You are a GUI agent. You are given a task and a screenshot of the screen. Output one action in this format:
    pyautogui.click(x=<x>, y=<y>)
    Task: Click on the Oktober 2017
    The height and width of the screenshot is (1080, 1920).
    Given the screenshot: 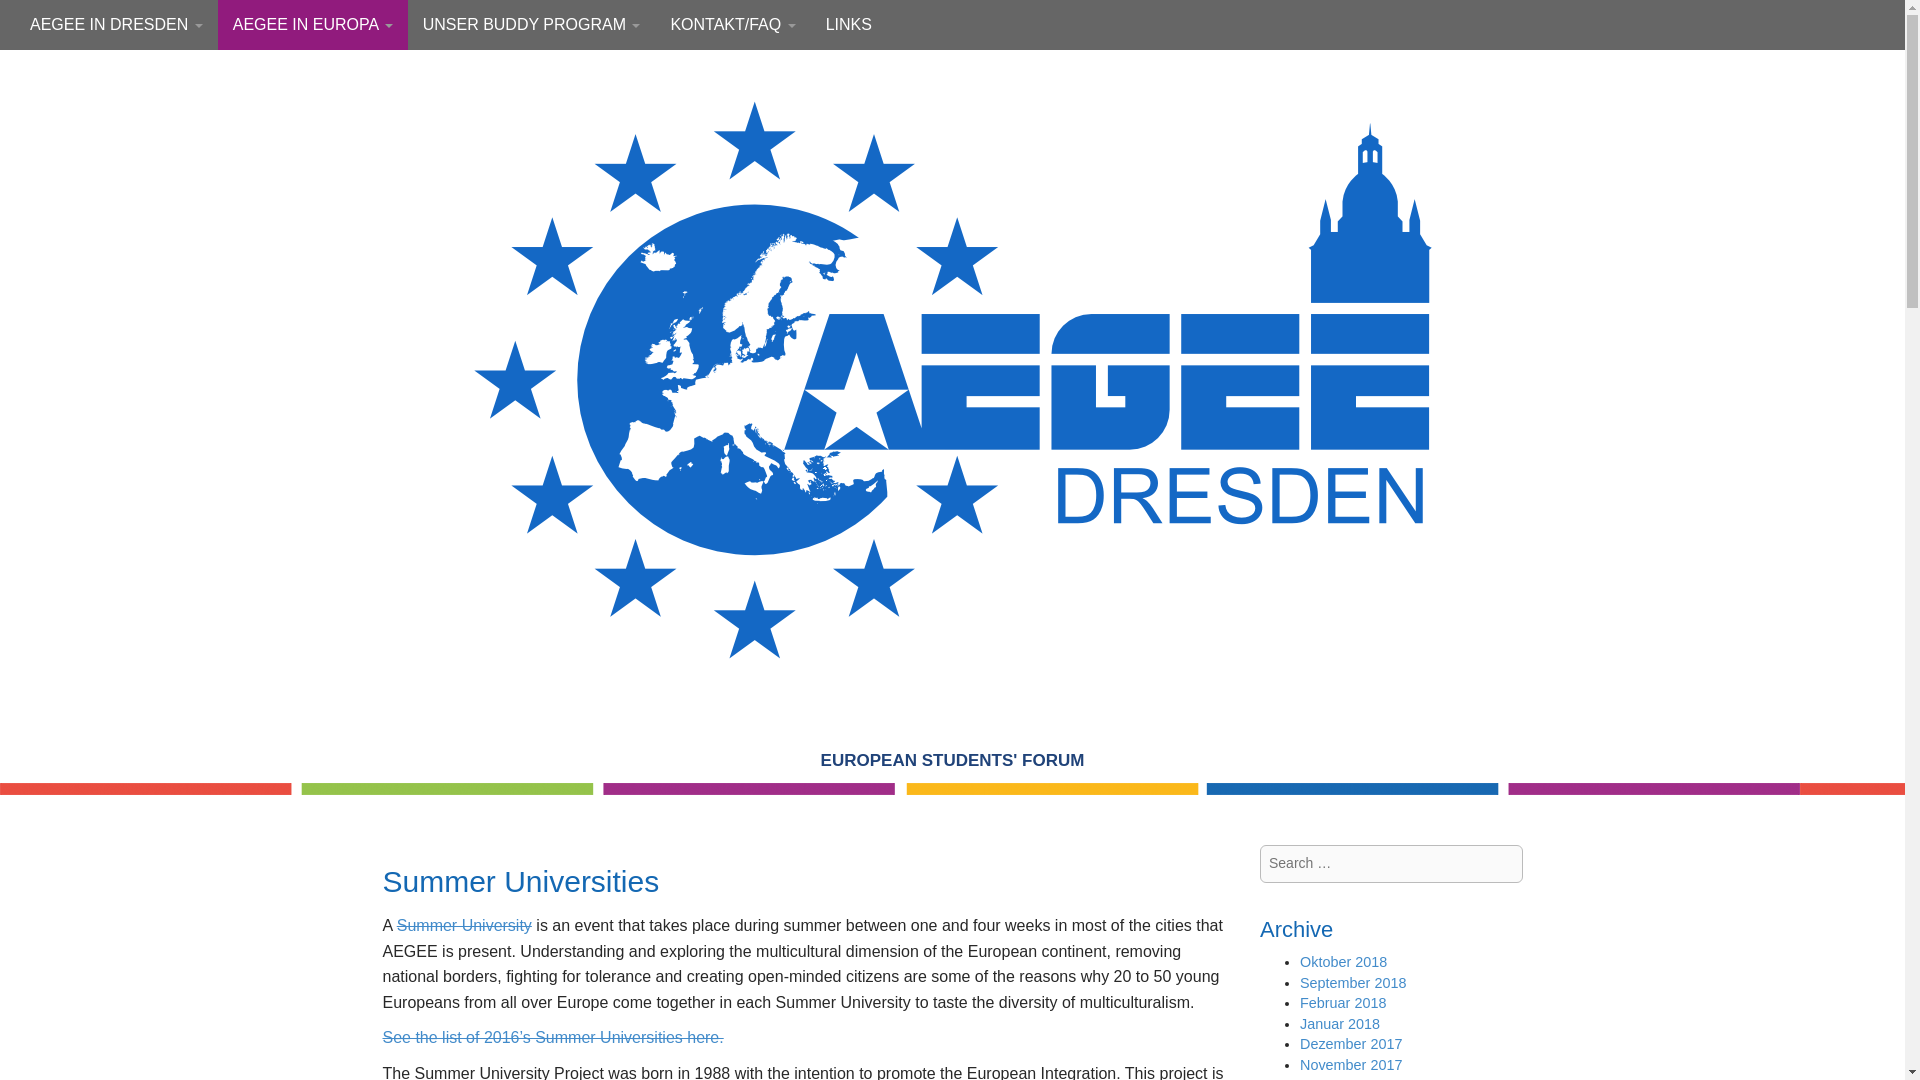 What is the action you would take?
    pyautogui.click(x=1342, y=1078)
    